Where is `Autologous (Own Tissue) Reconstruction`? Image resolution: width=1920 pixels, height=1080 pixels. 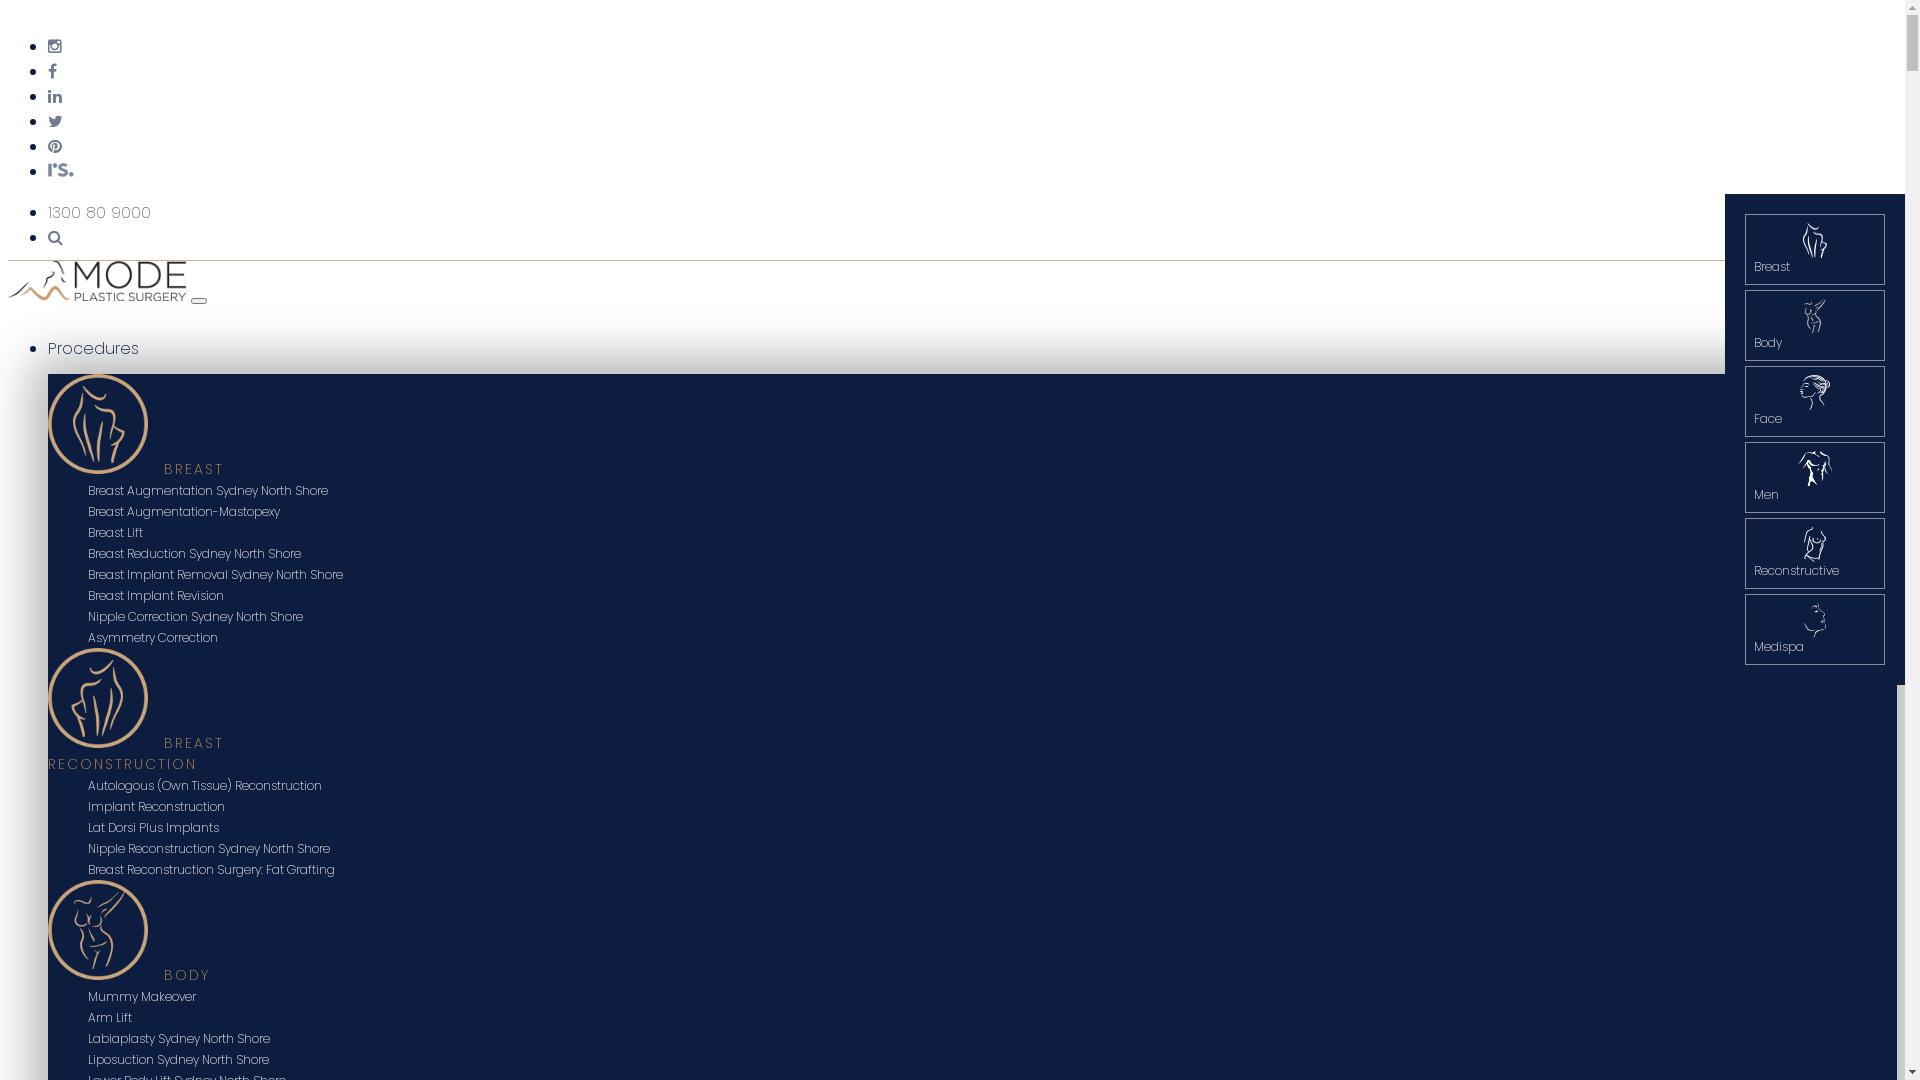
Autologous (Own Tissue) Reconstruction is located at coordinates (205, 786).